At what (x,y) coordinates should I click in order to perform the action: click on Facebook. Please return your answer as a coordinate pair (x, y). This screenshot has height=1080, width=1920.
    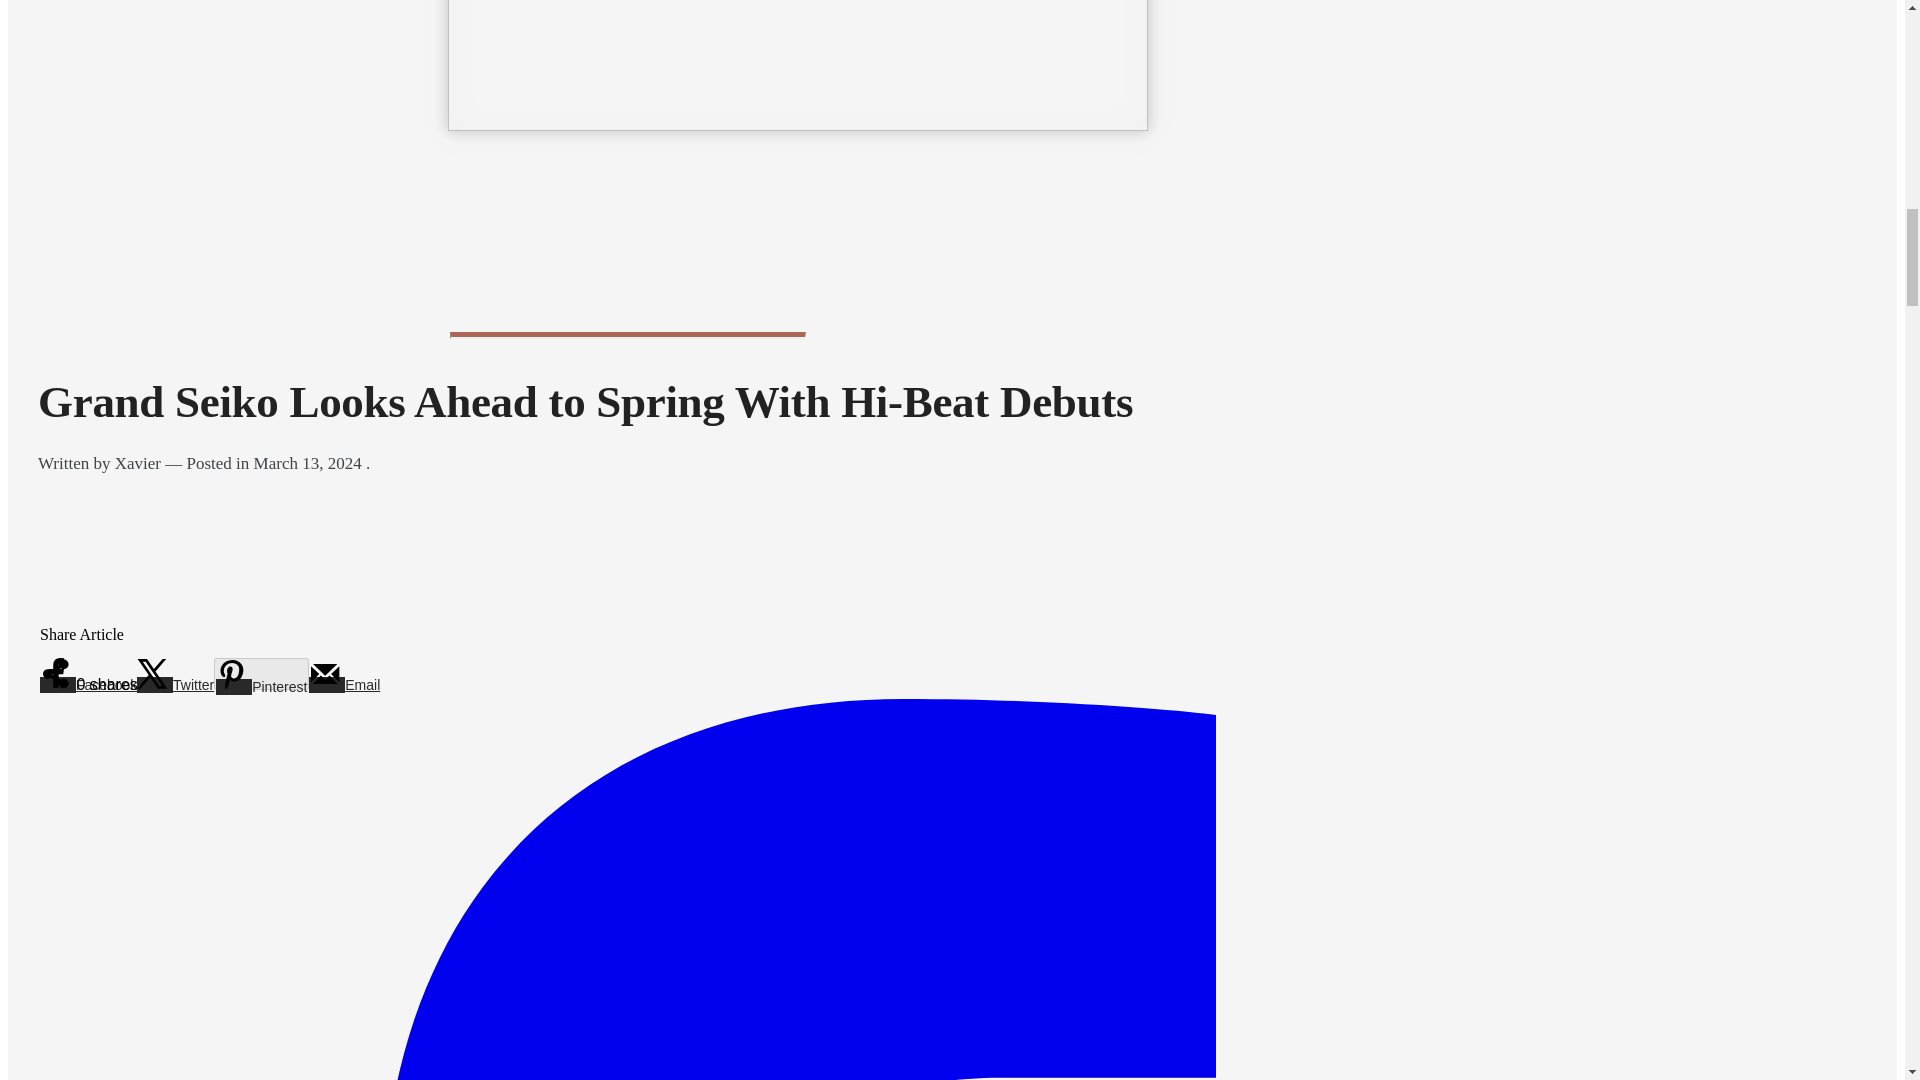
    Looking at the image, I should click on (88, 685).